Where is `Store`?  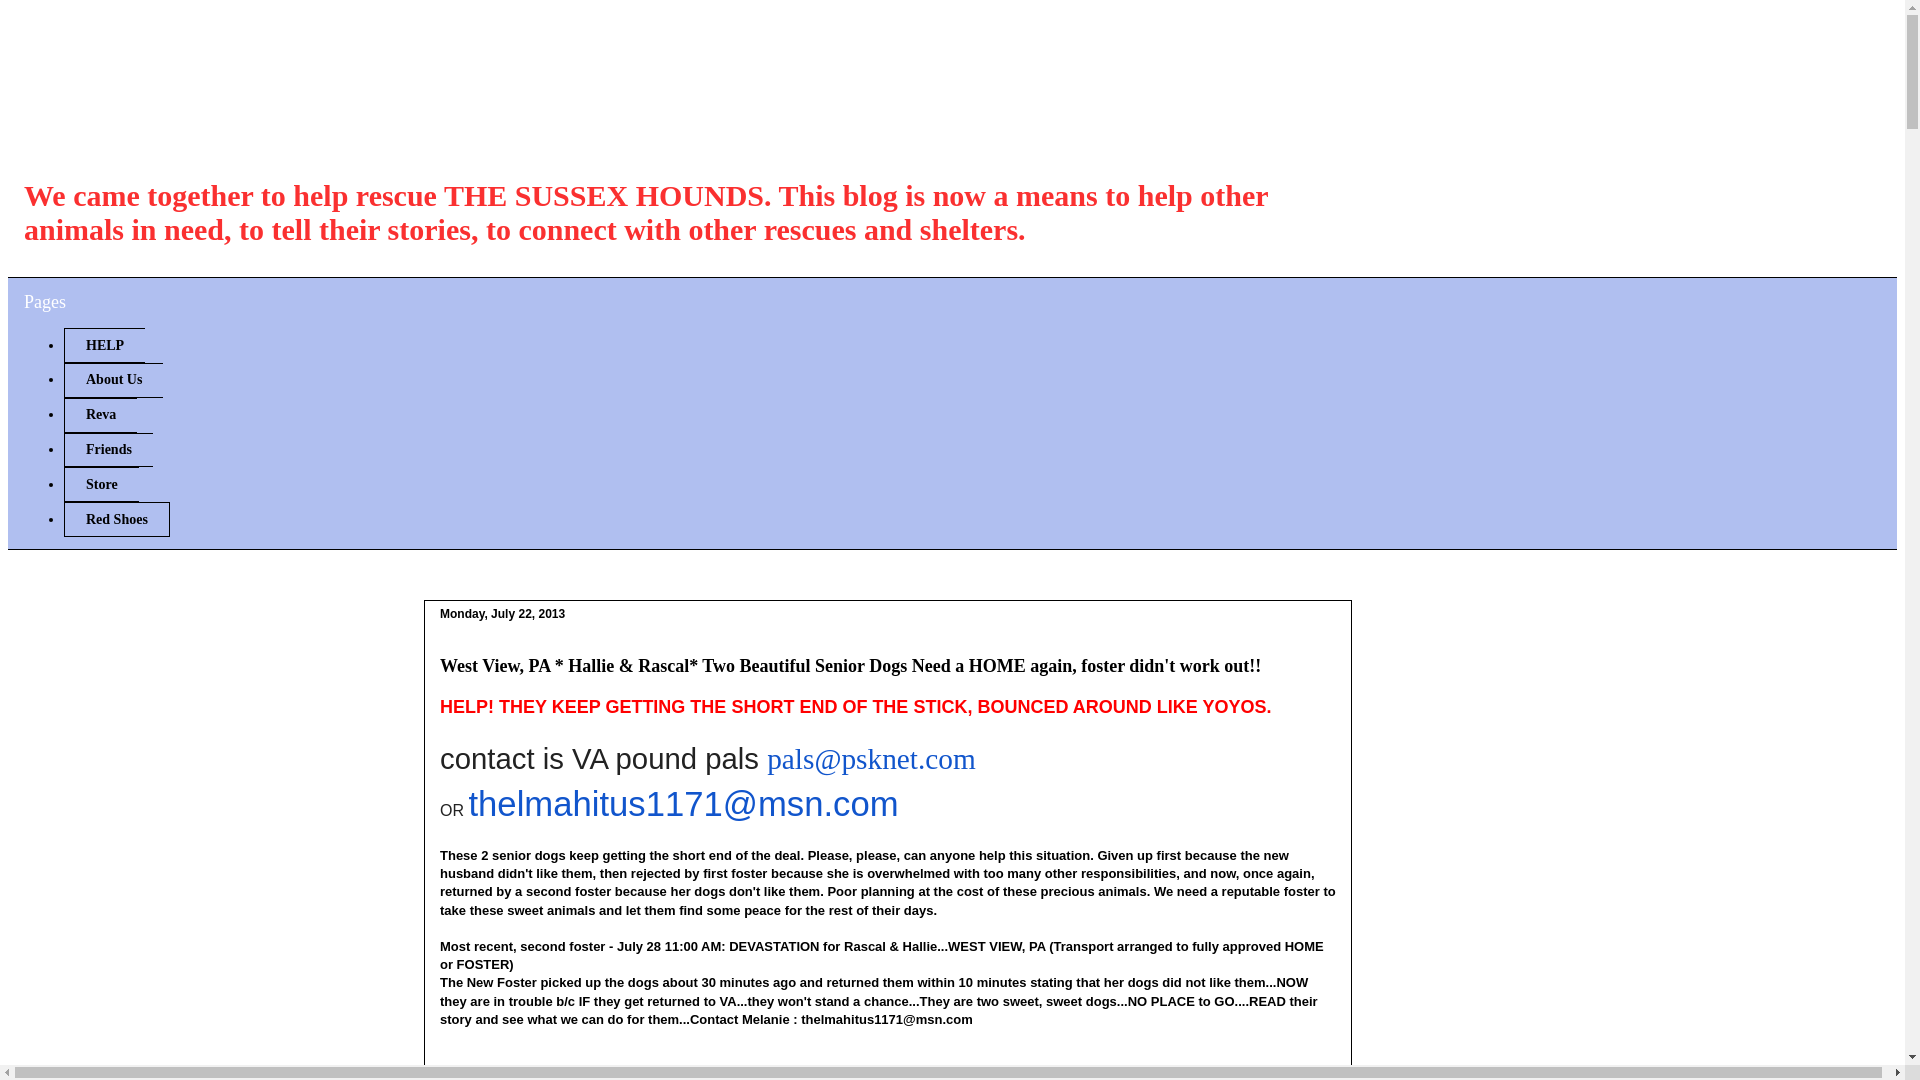 Store is located at coordinates (100, 484).